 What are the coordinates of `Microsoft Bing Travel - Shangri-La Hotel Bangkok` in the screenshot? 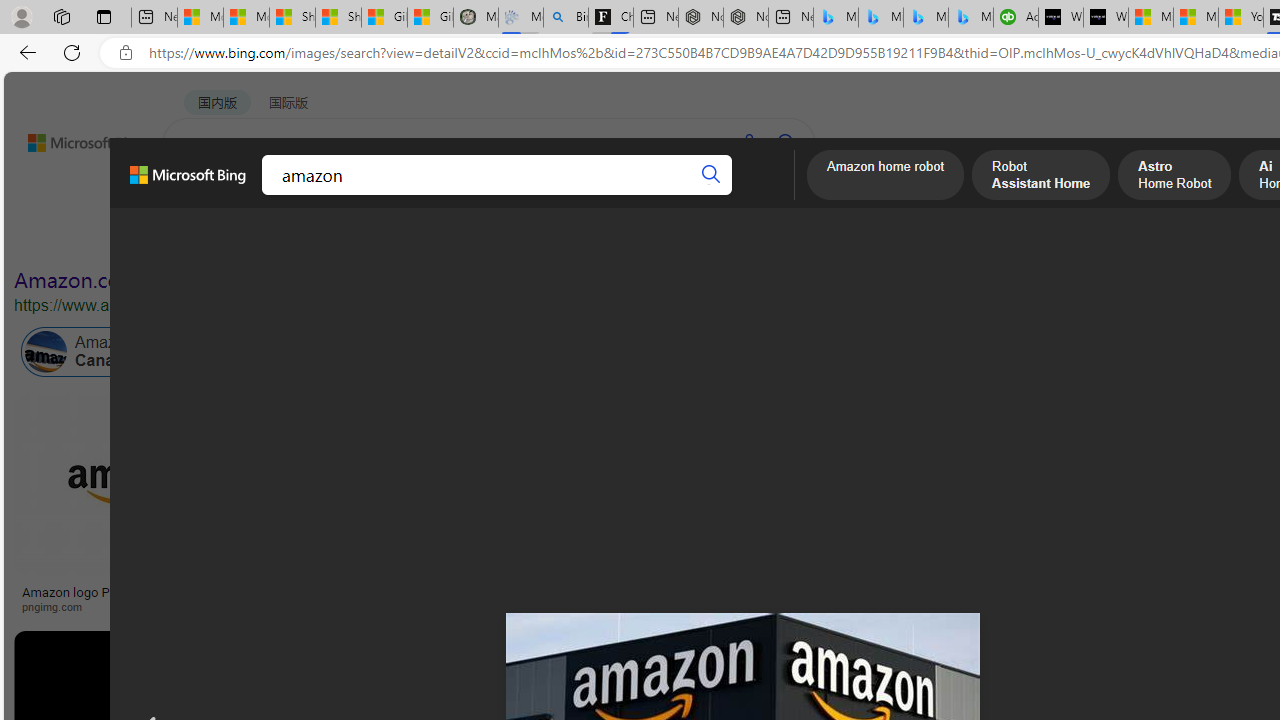 It's located at (970, 18).